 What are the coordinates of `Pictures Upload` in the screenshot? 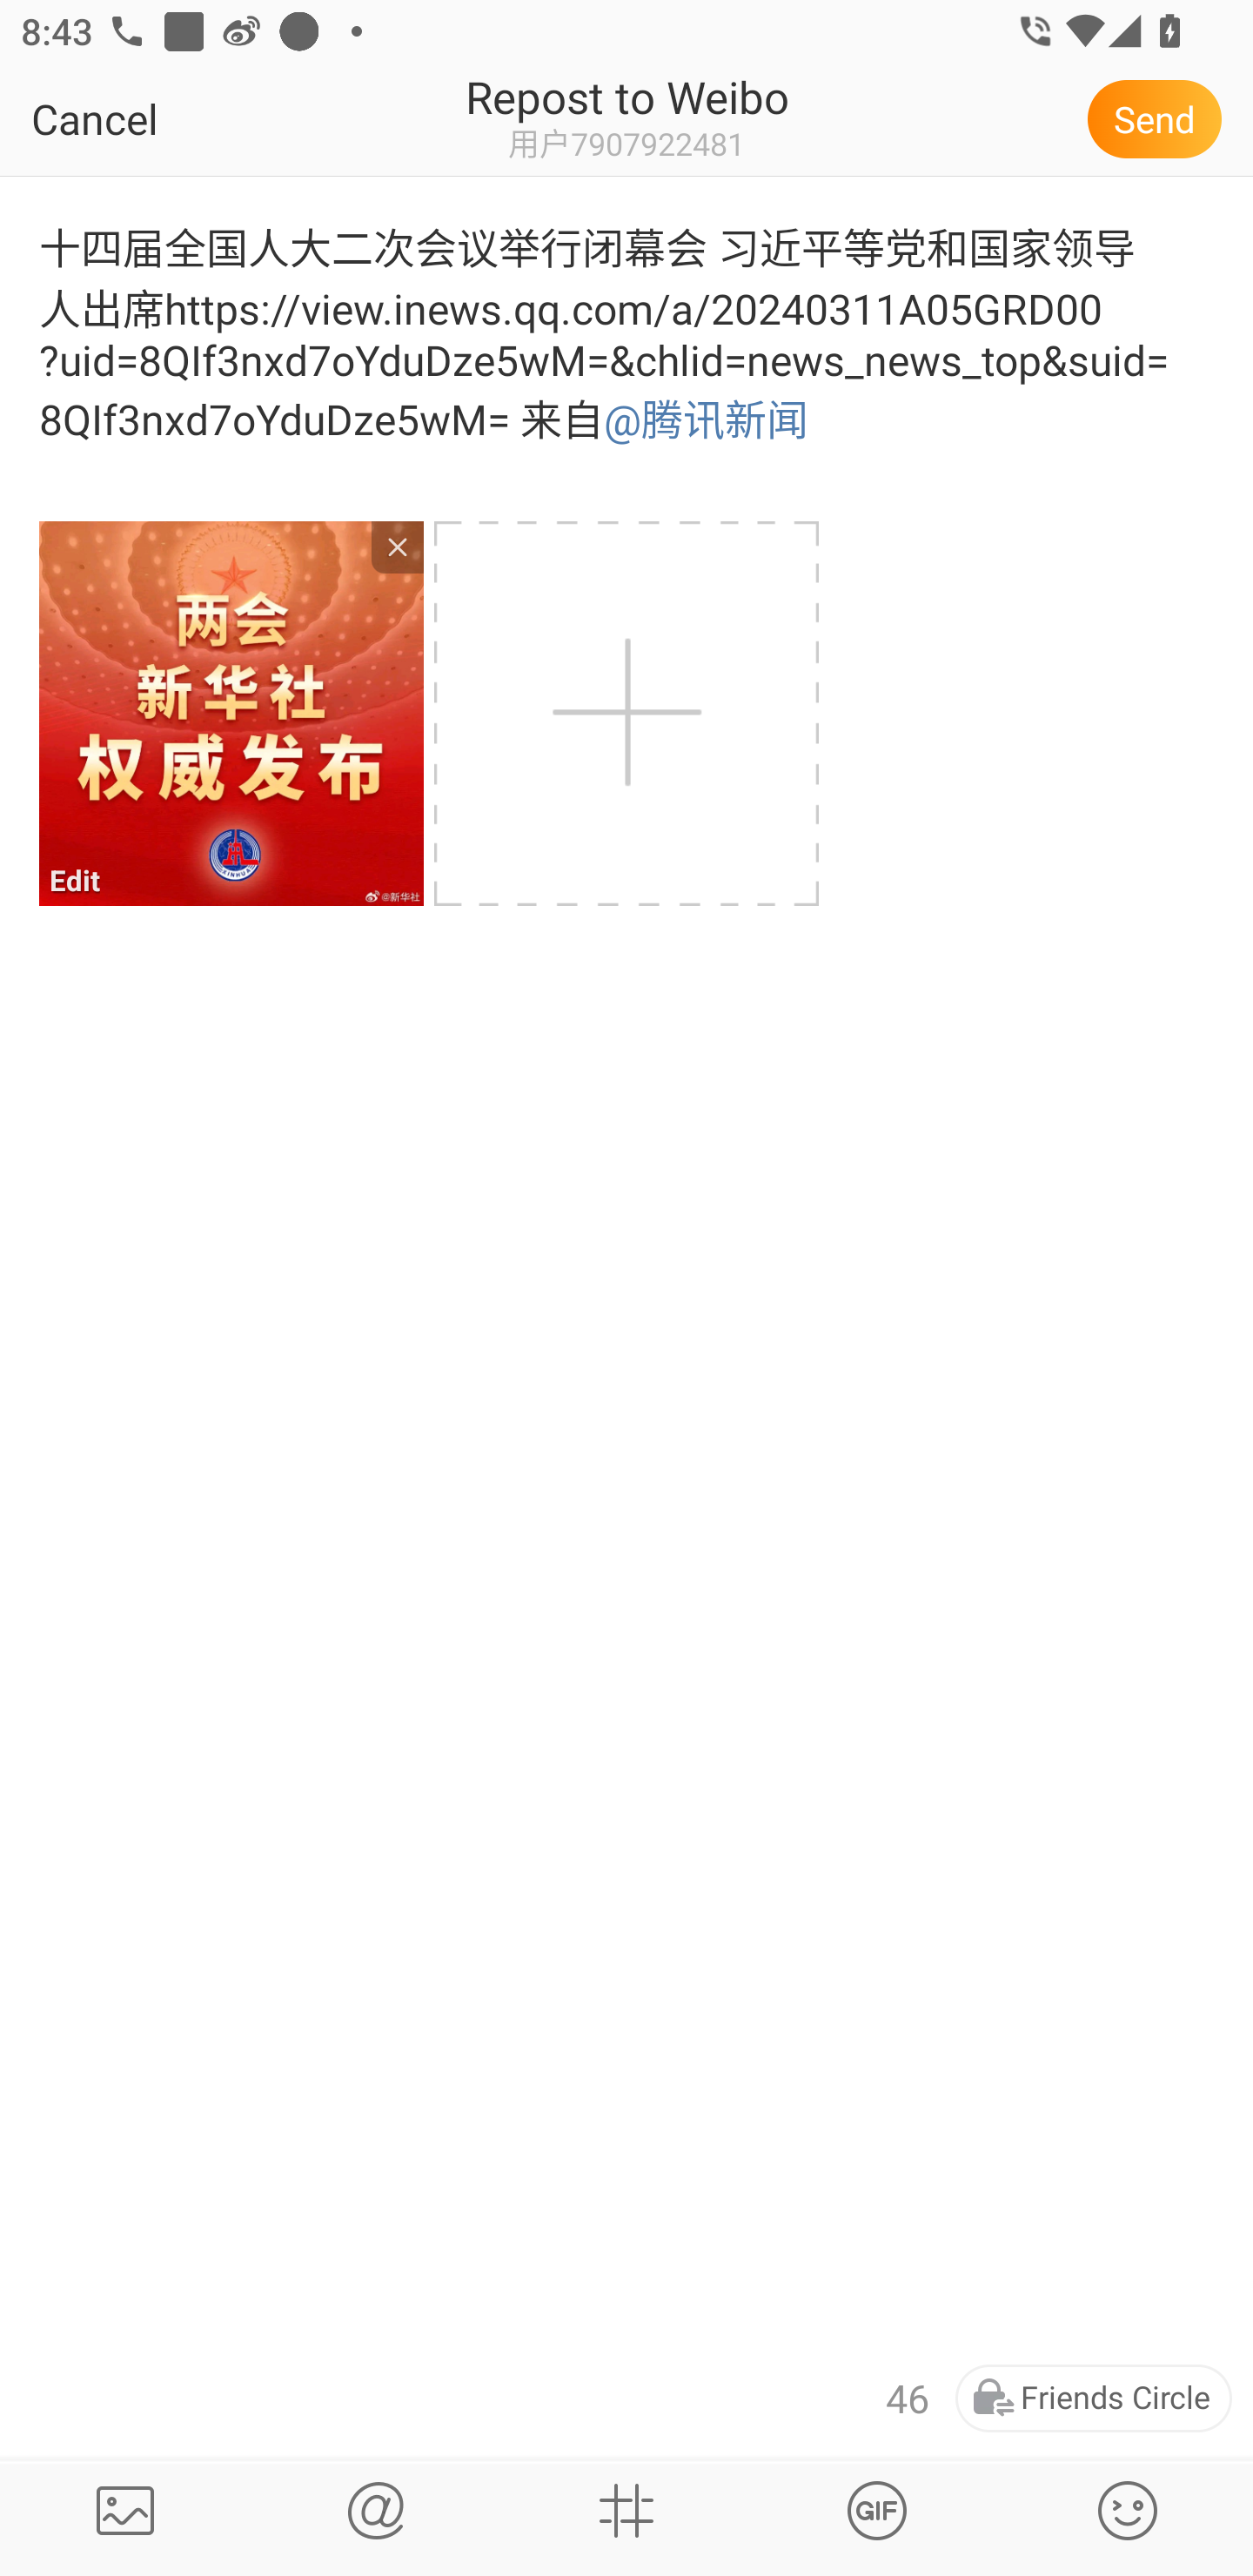 It's located at (125, 2510).